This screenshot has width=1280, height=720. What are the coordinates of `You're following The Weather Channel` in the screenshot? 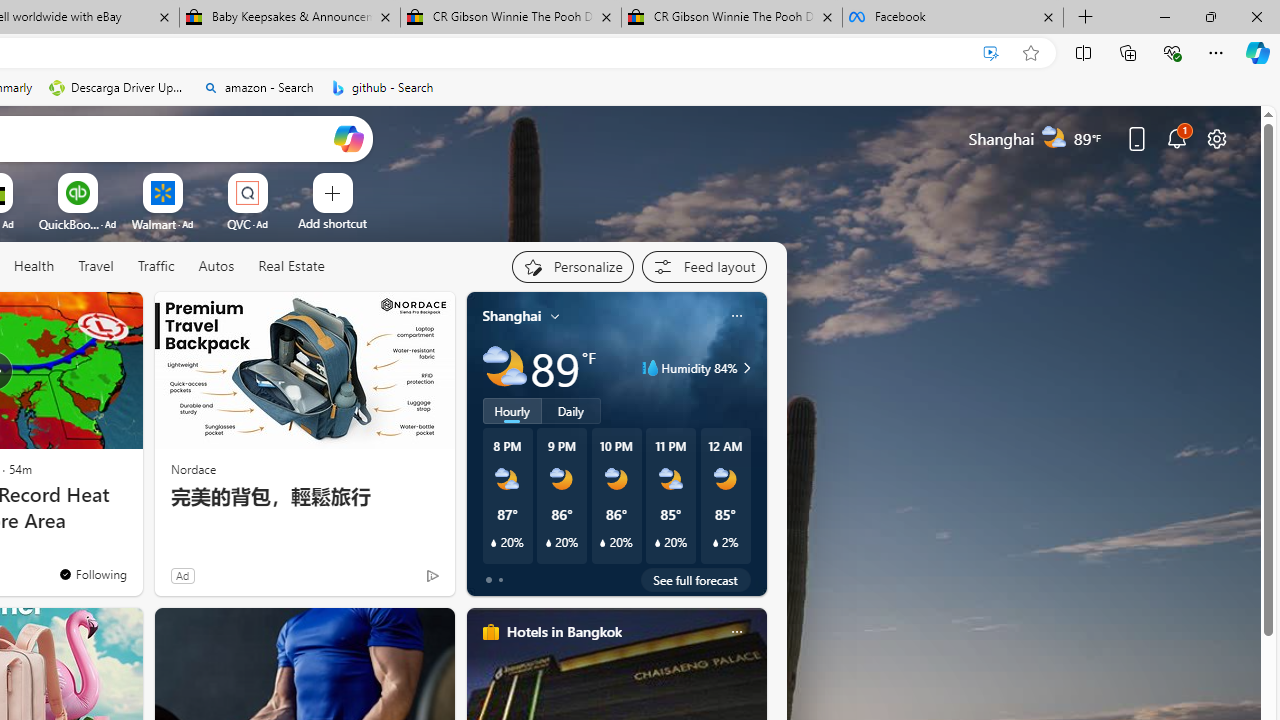 It's located at (92, 573).